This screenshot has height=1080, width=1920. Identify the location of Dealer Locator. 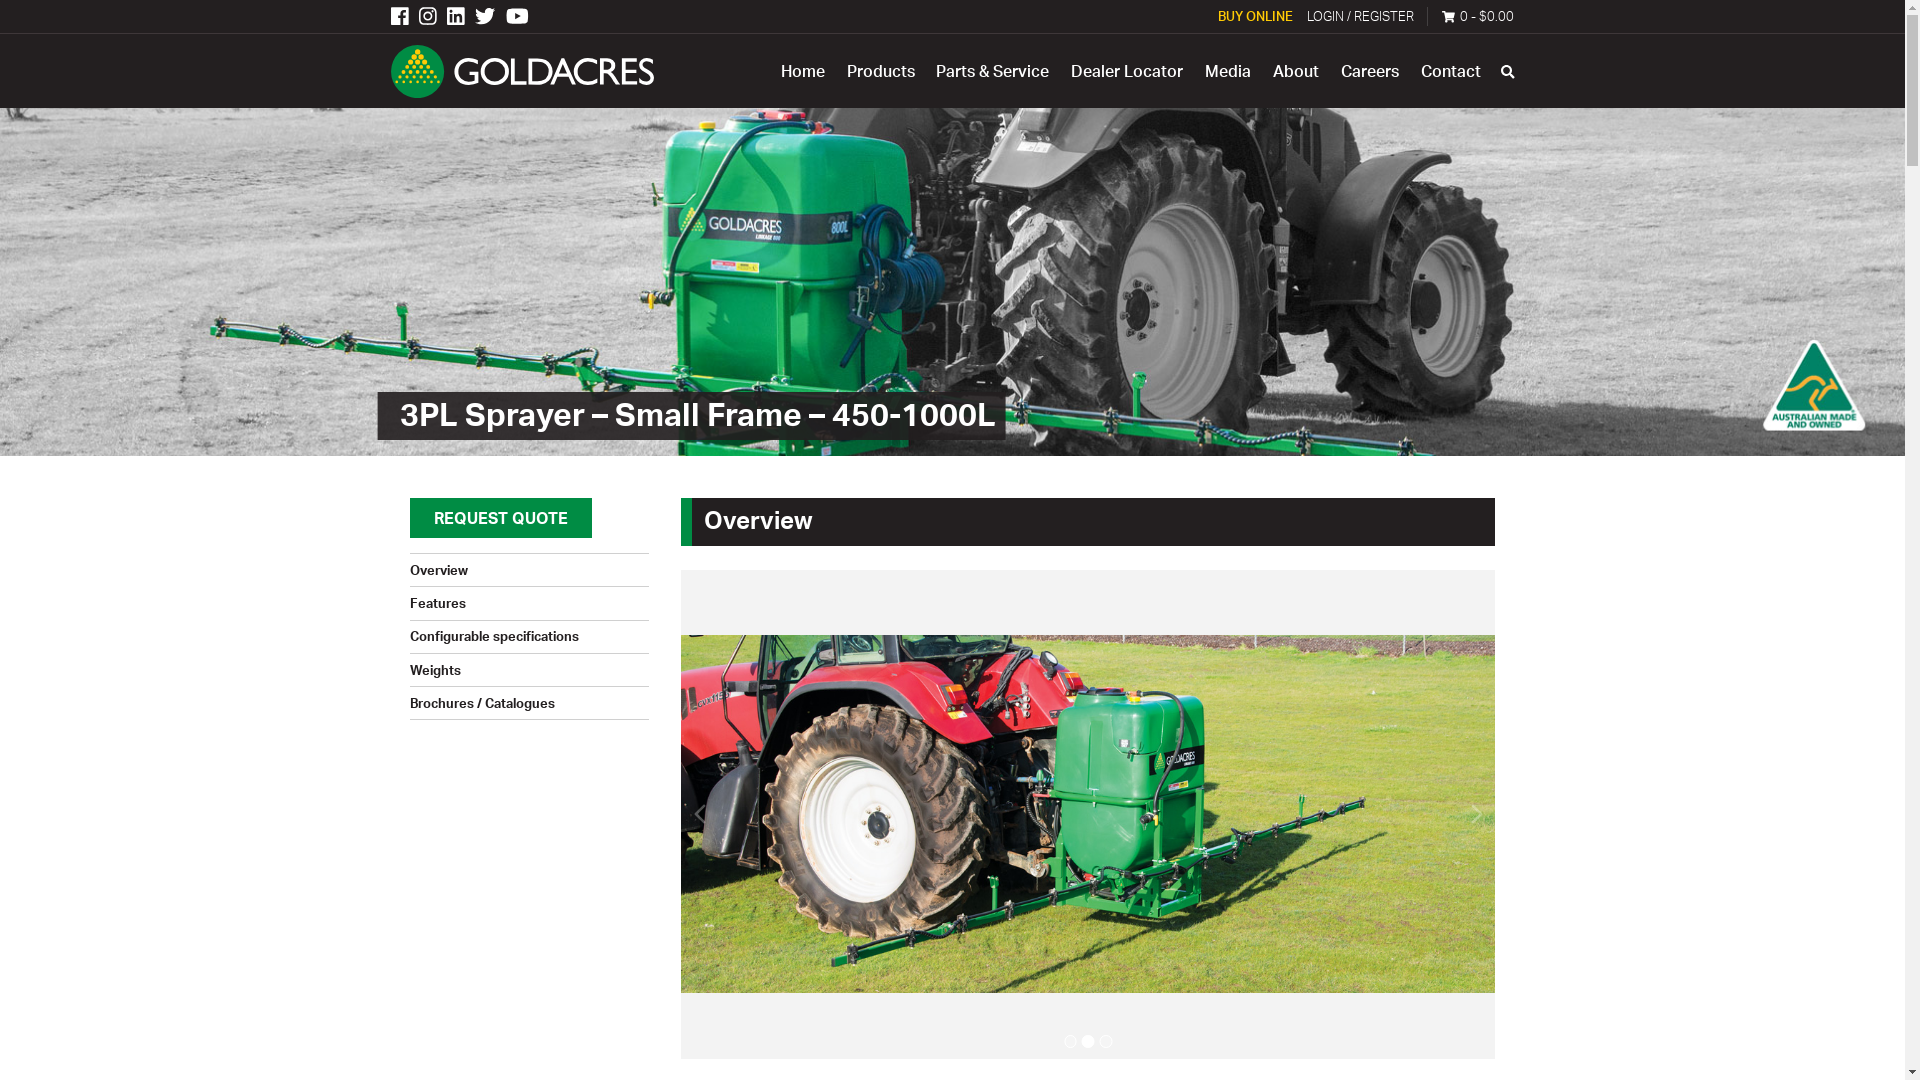
(1128, 71).